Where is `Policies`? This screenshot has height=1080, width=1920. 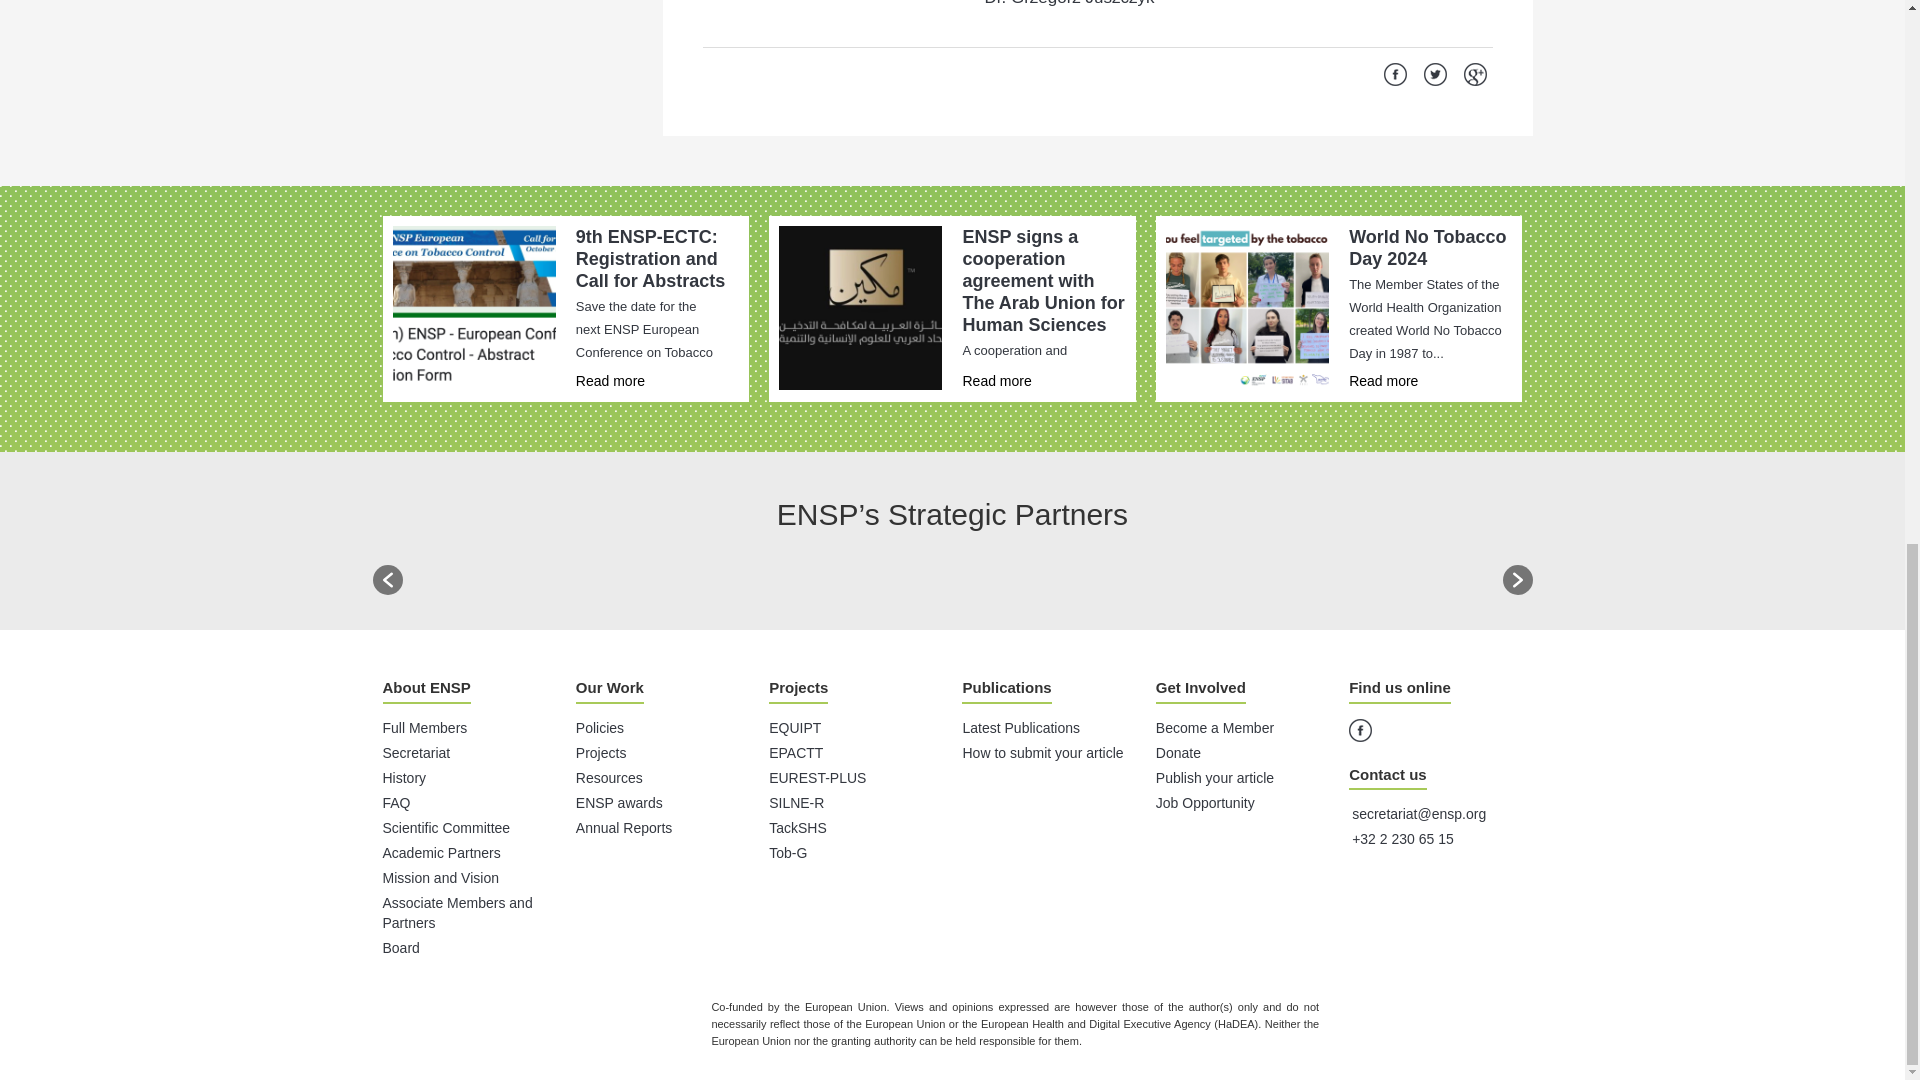 Policies is located at coordinates (600, 728).